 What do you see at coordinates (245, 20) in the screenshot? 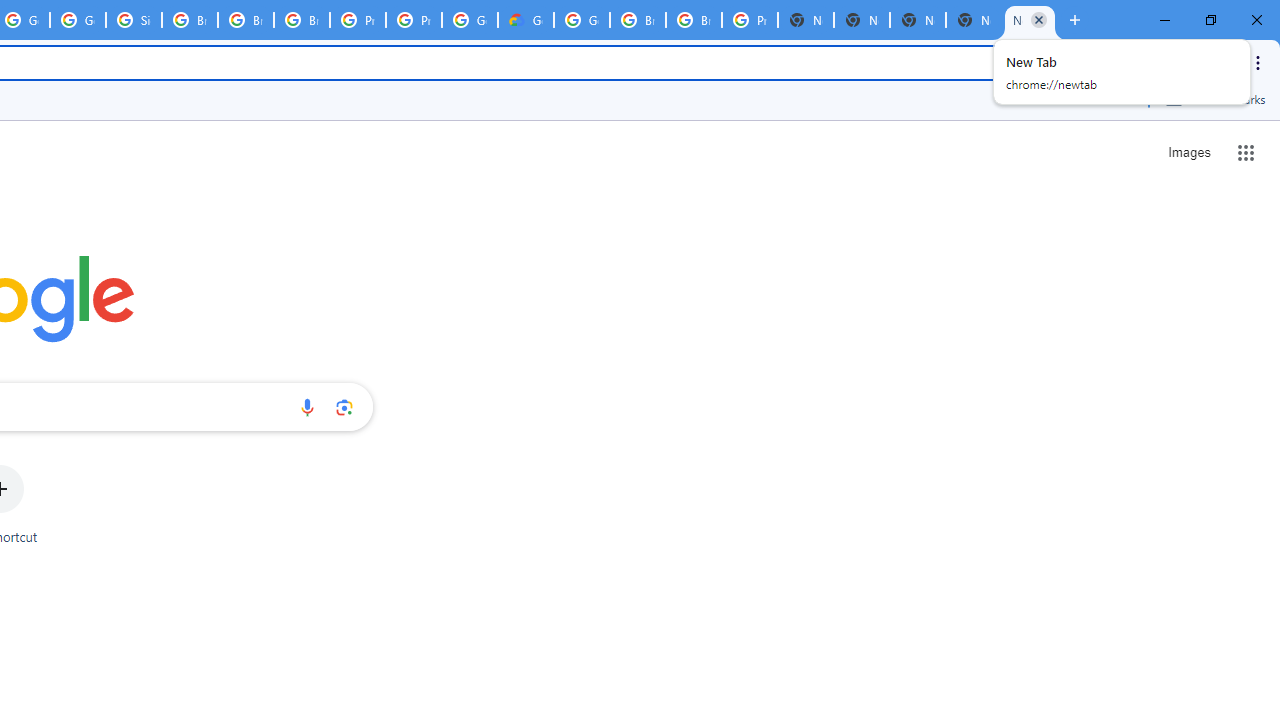
I see `Browse Chrome as a guest - Computer - Google Chrome Help` at bounding box center [245, 20].